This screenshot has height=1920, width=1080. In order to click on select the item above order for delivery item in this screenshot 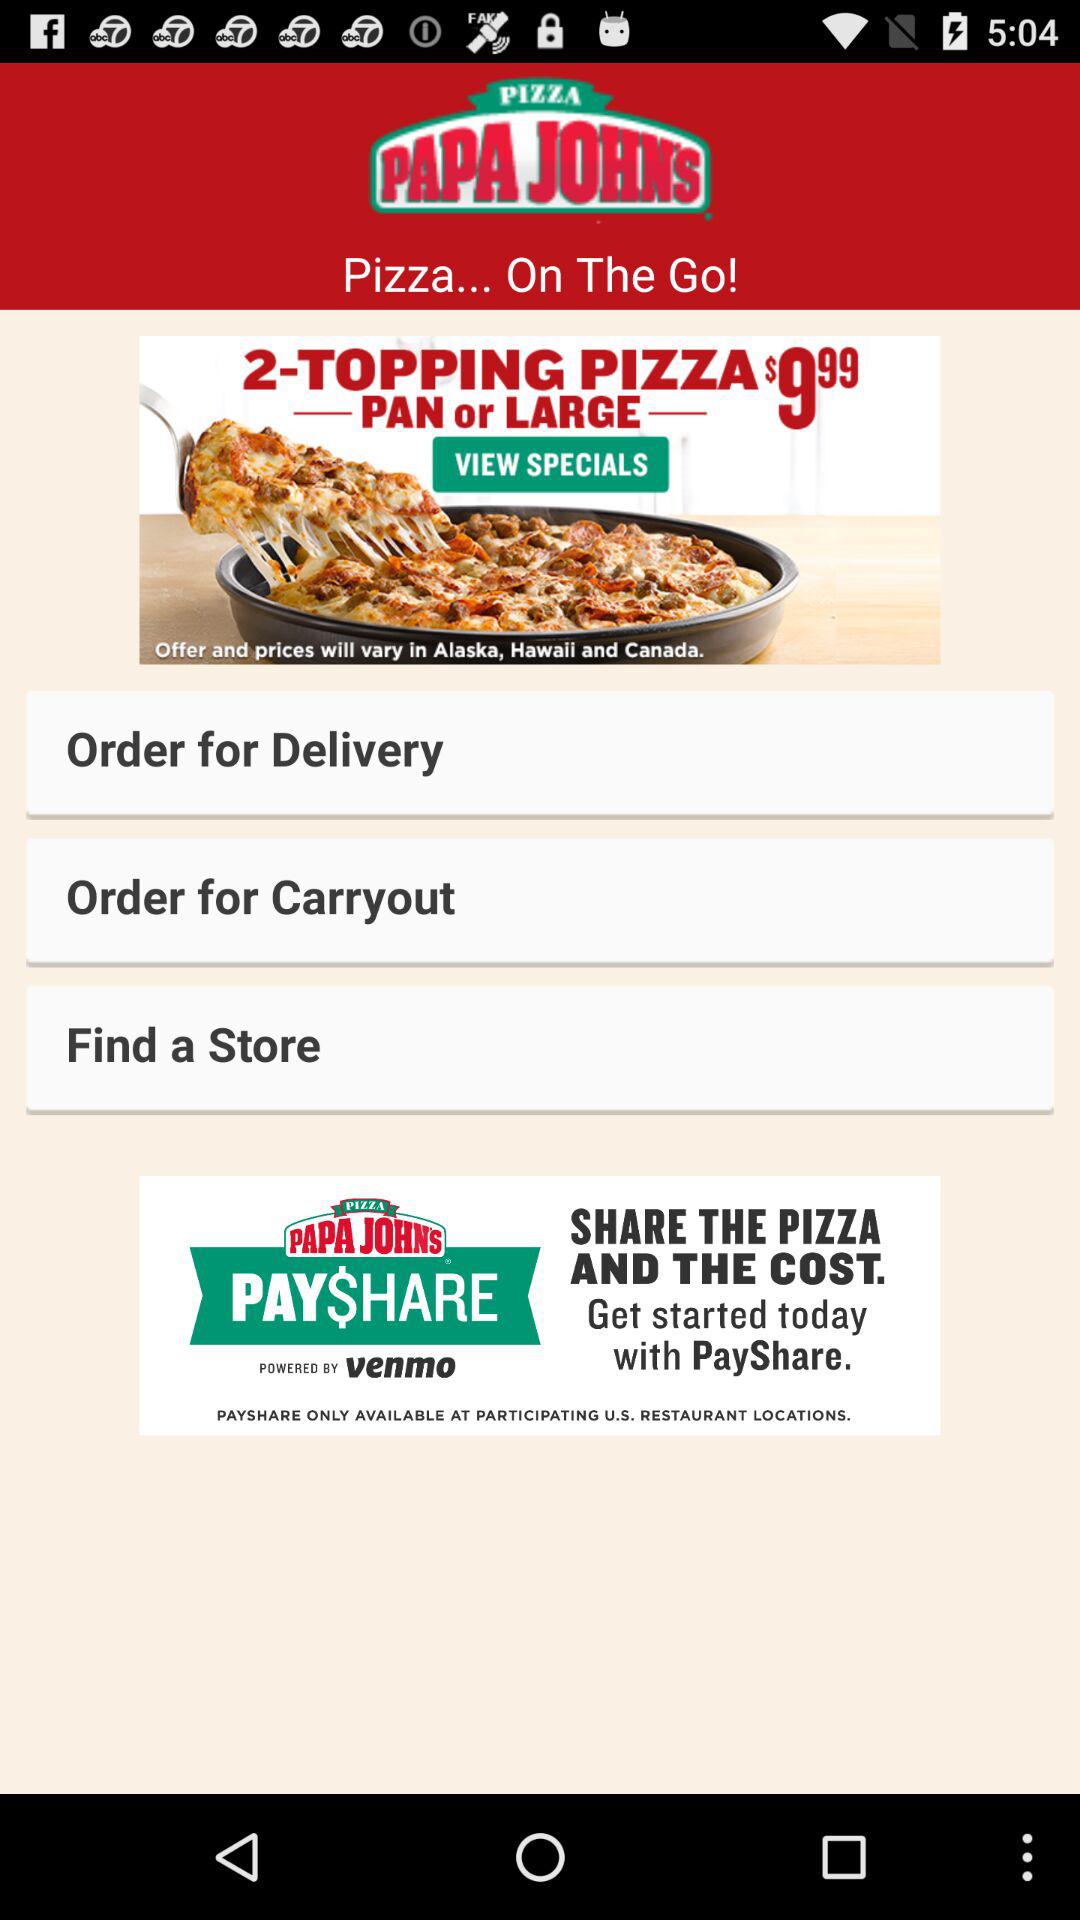, I will do `click(540, 500)`.